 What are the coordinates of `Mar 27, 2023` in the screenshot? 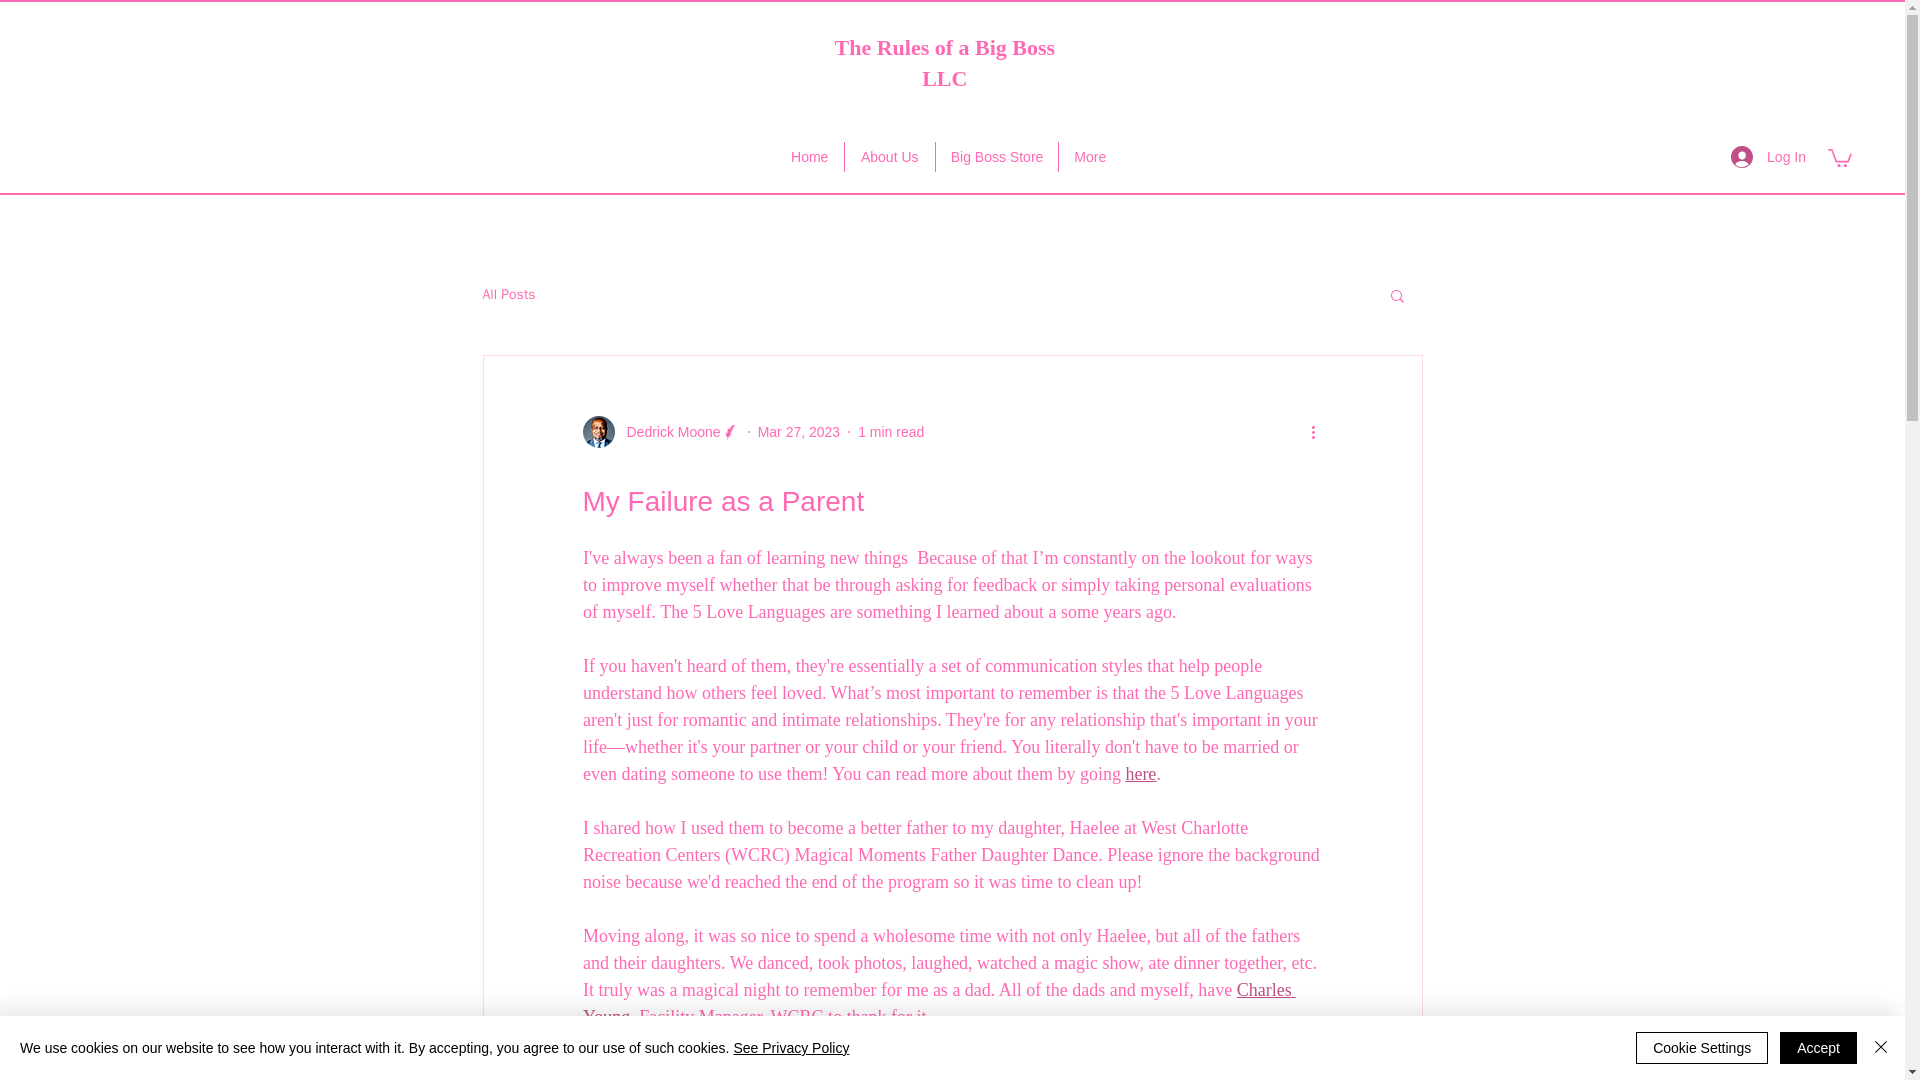 It's located at (799, 432).